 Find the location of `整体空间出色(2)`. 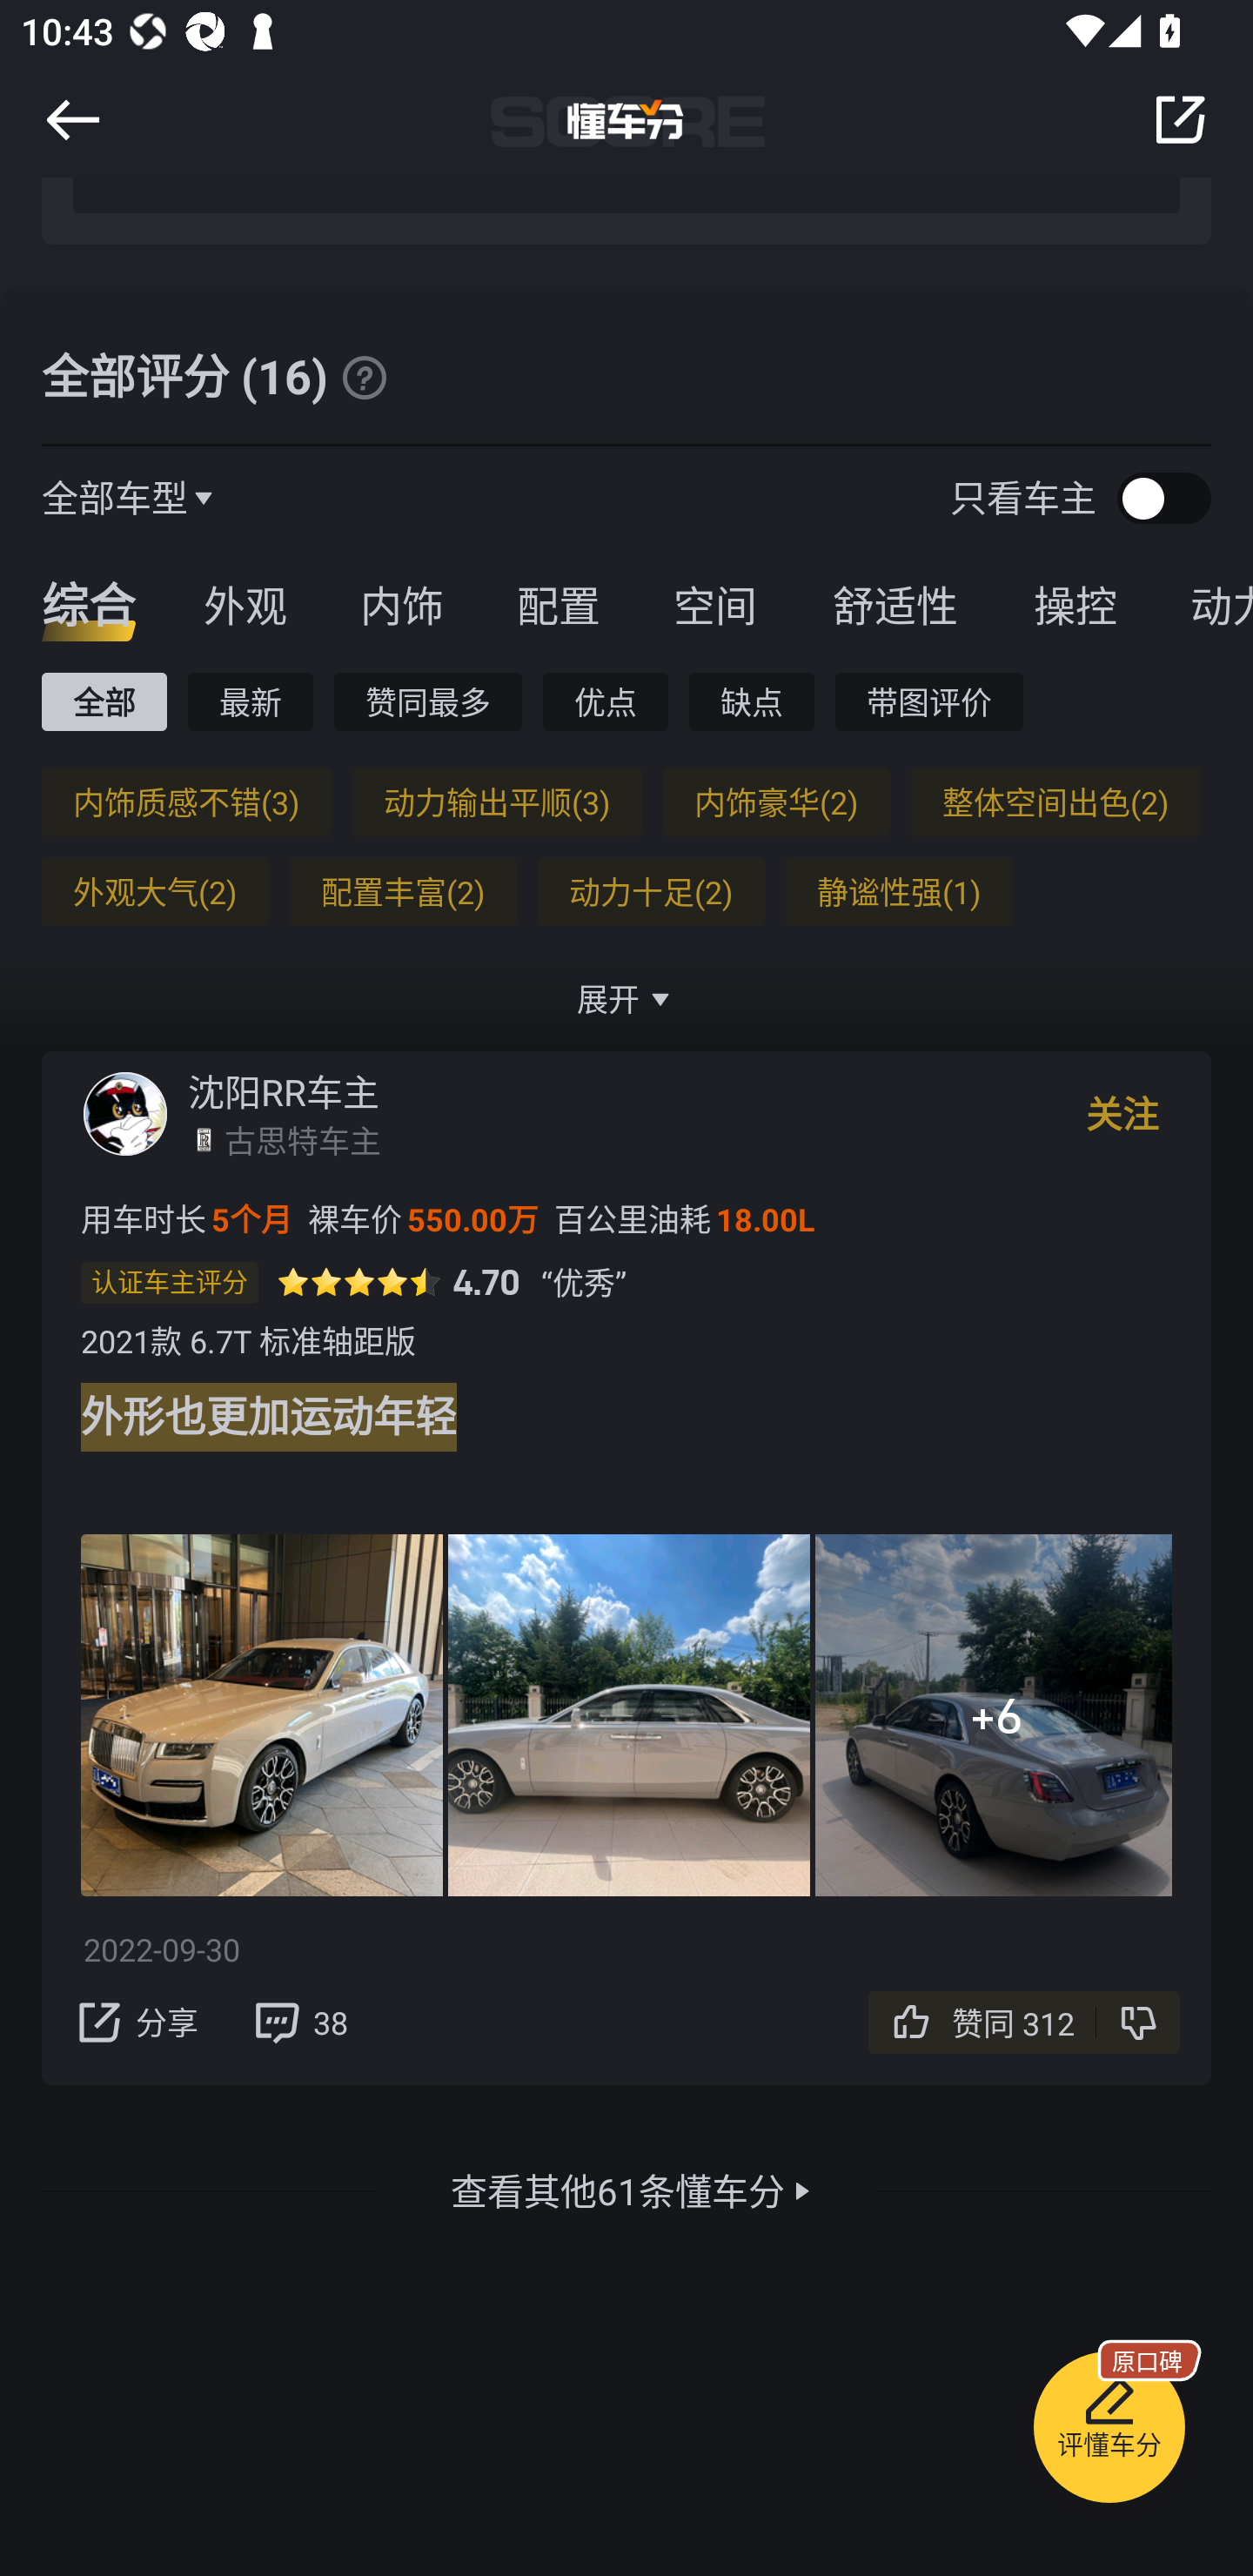

整体空间出色(2) is located at coordinates (1055, 802).